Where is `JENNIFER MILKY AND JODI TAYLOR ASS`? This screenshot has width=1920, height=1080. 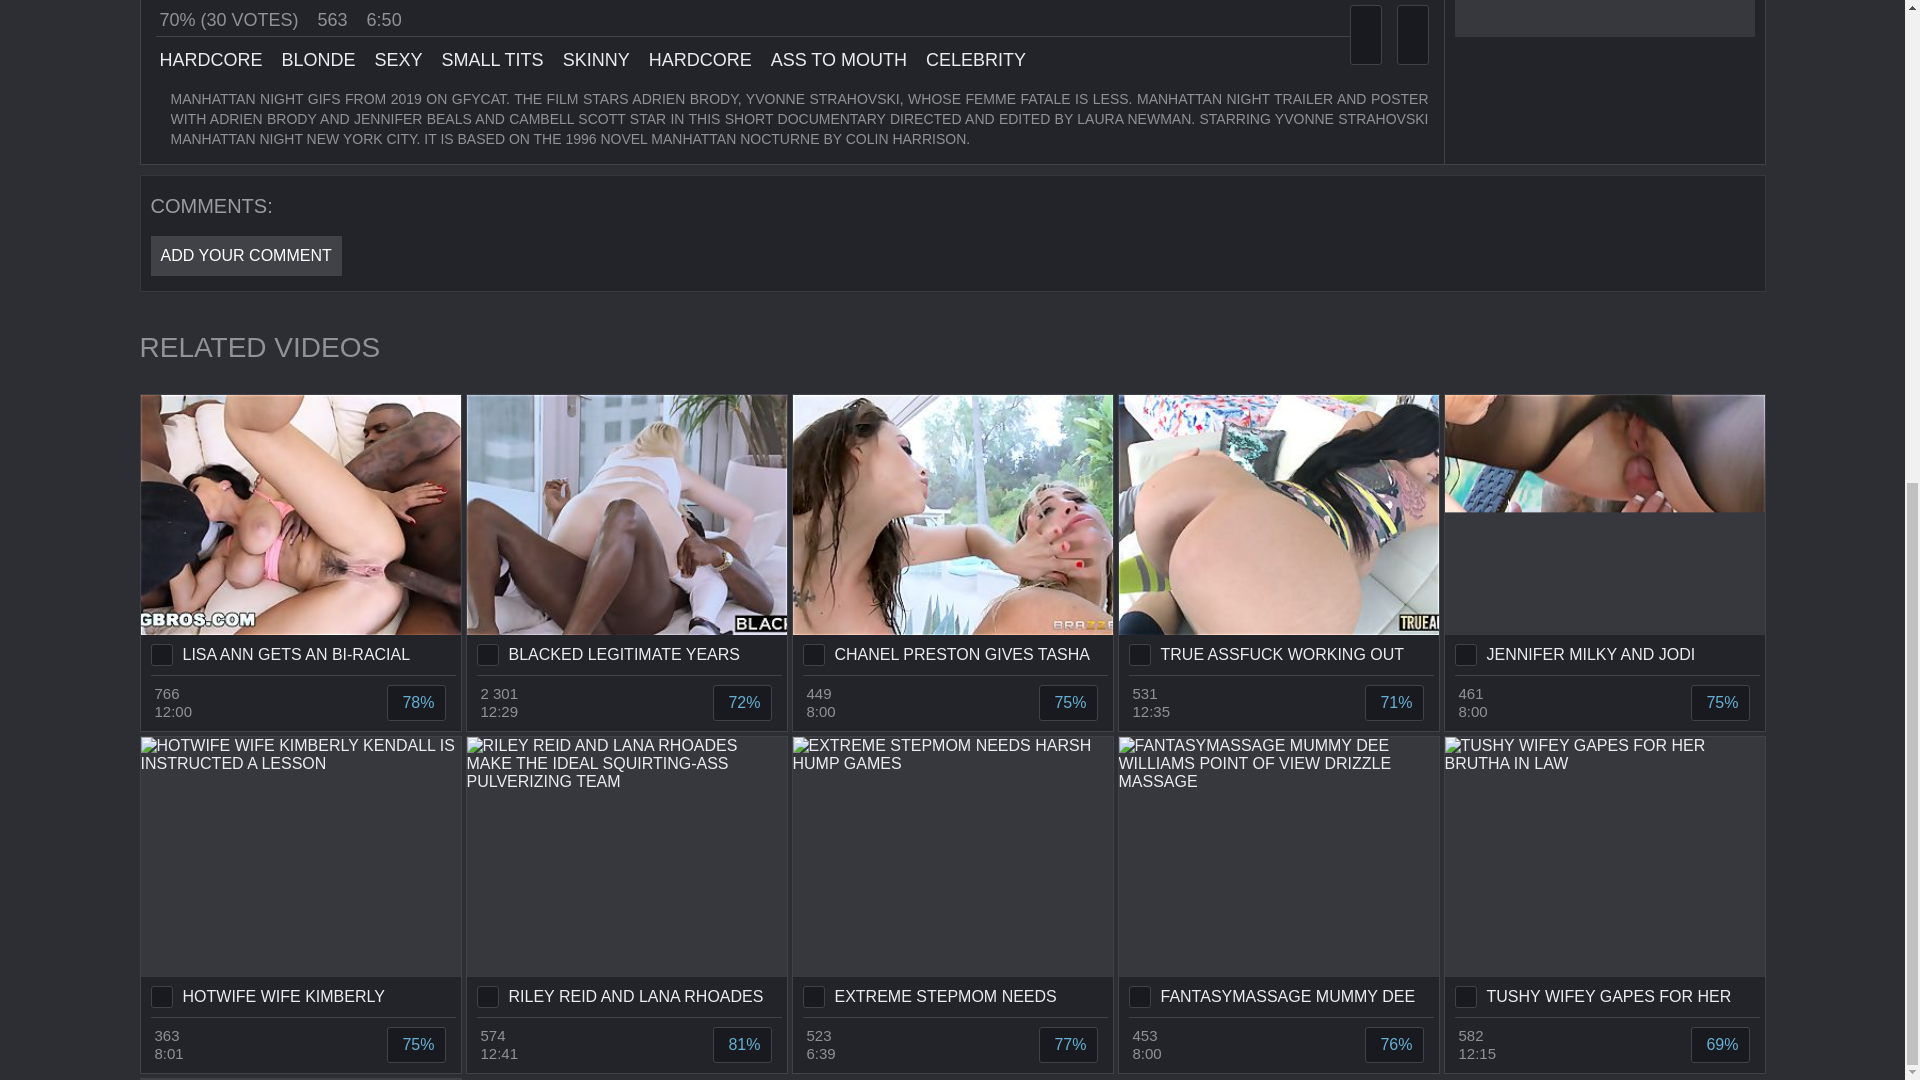 JENNIFER MILKY AND JODI TAYLOR ASS is located at coordinates (1604, 535).